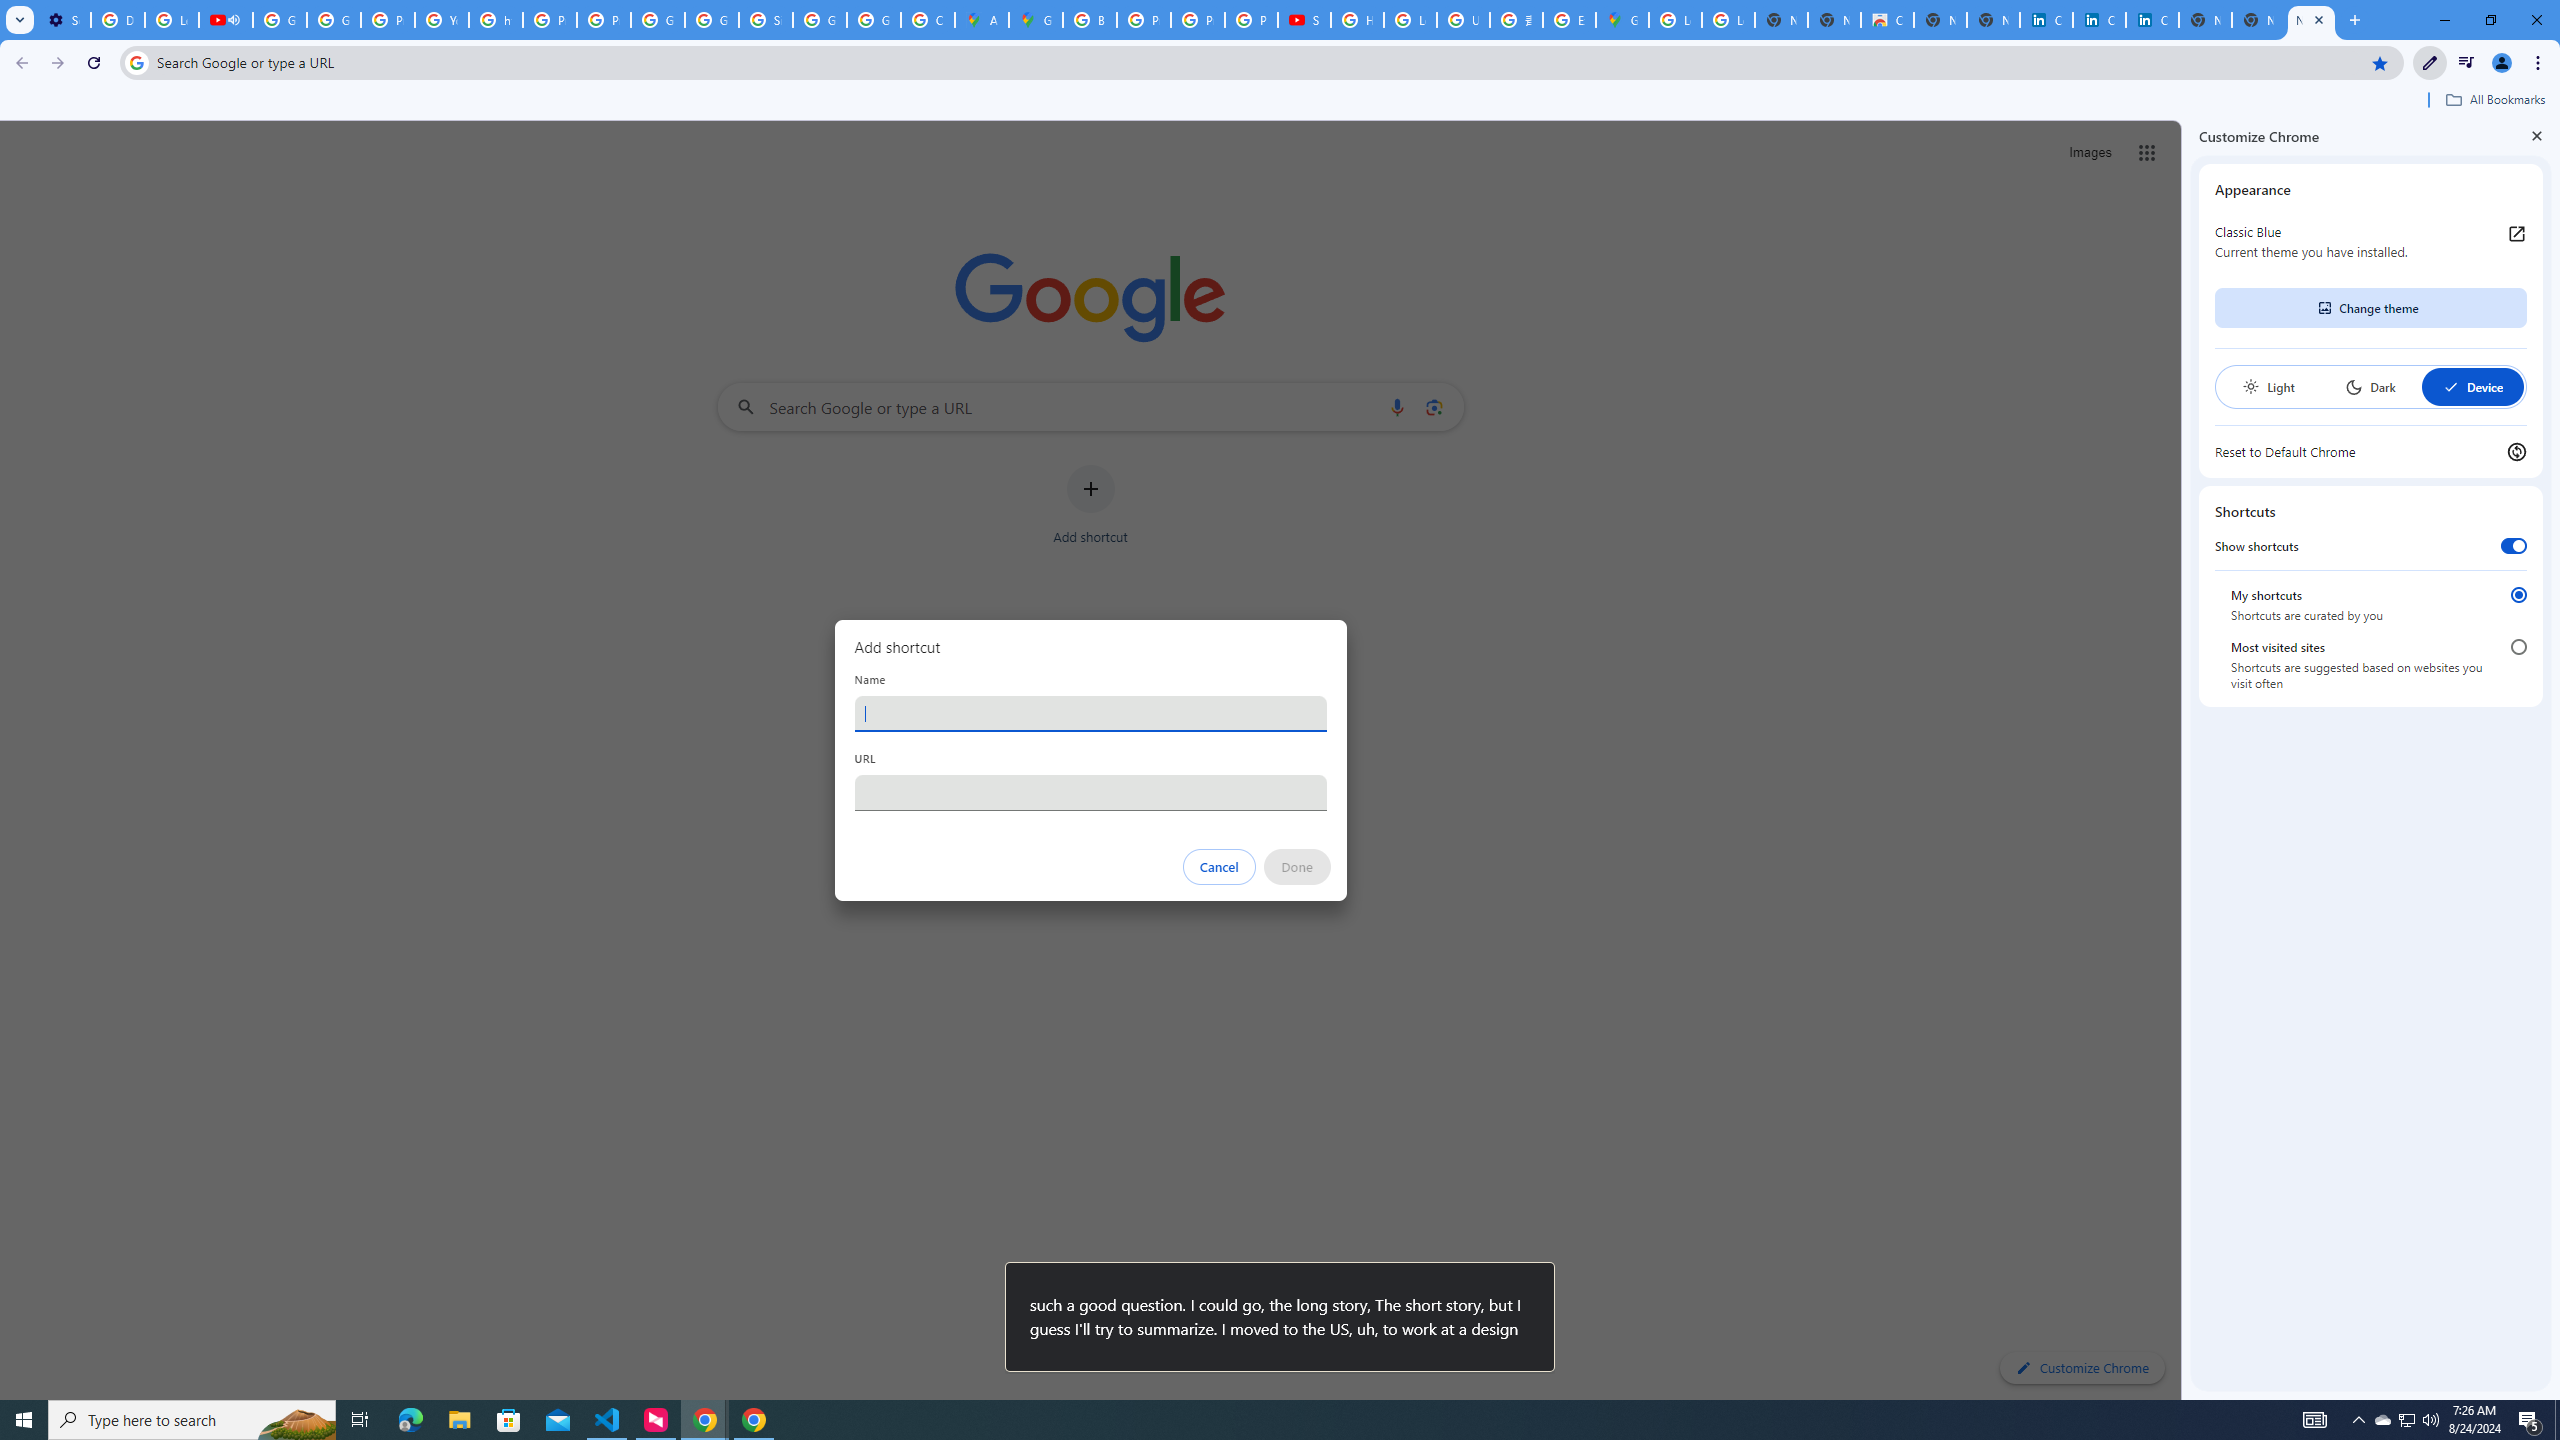 The height and width of the screenshot is (1440, 2560). What do you see at coordinates (1090, 792) in the screenshot?
I see `URL` at bounding box center [1090, 792].